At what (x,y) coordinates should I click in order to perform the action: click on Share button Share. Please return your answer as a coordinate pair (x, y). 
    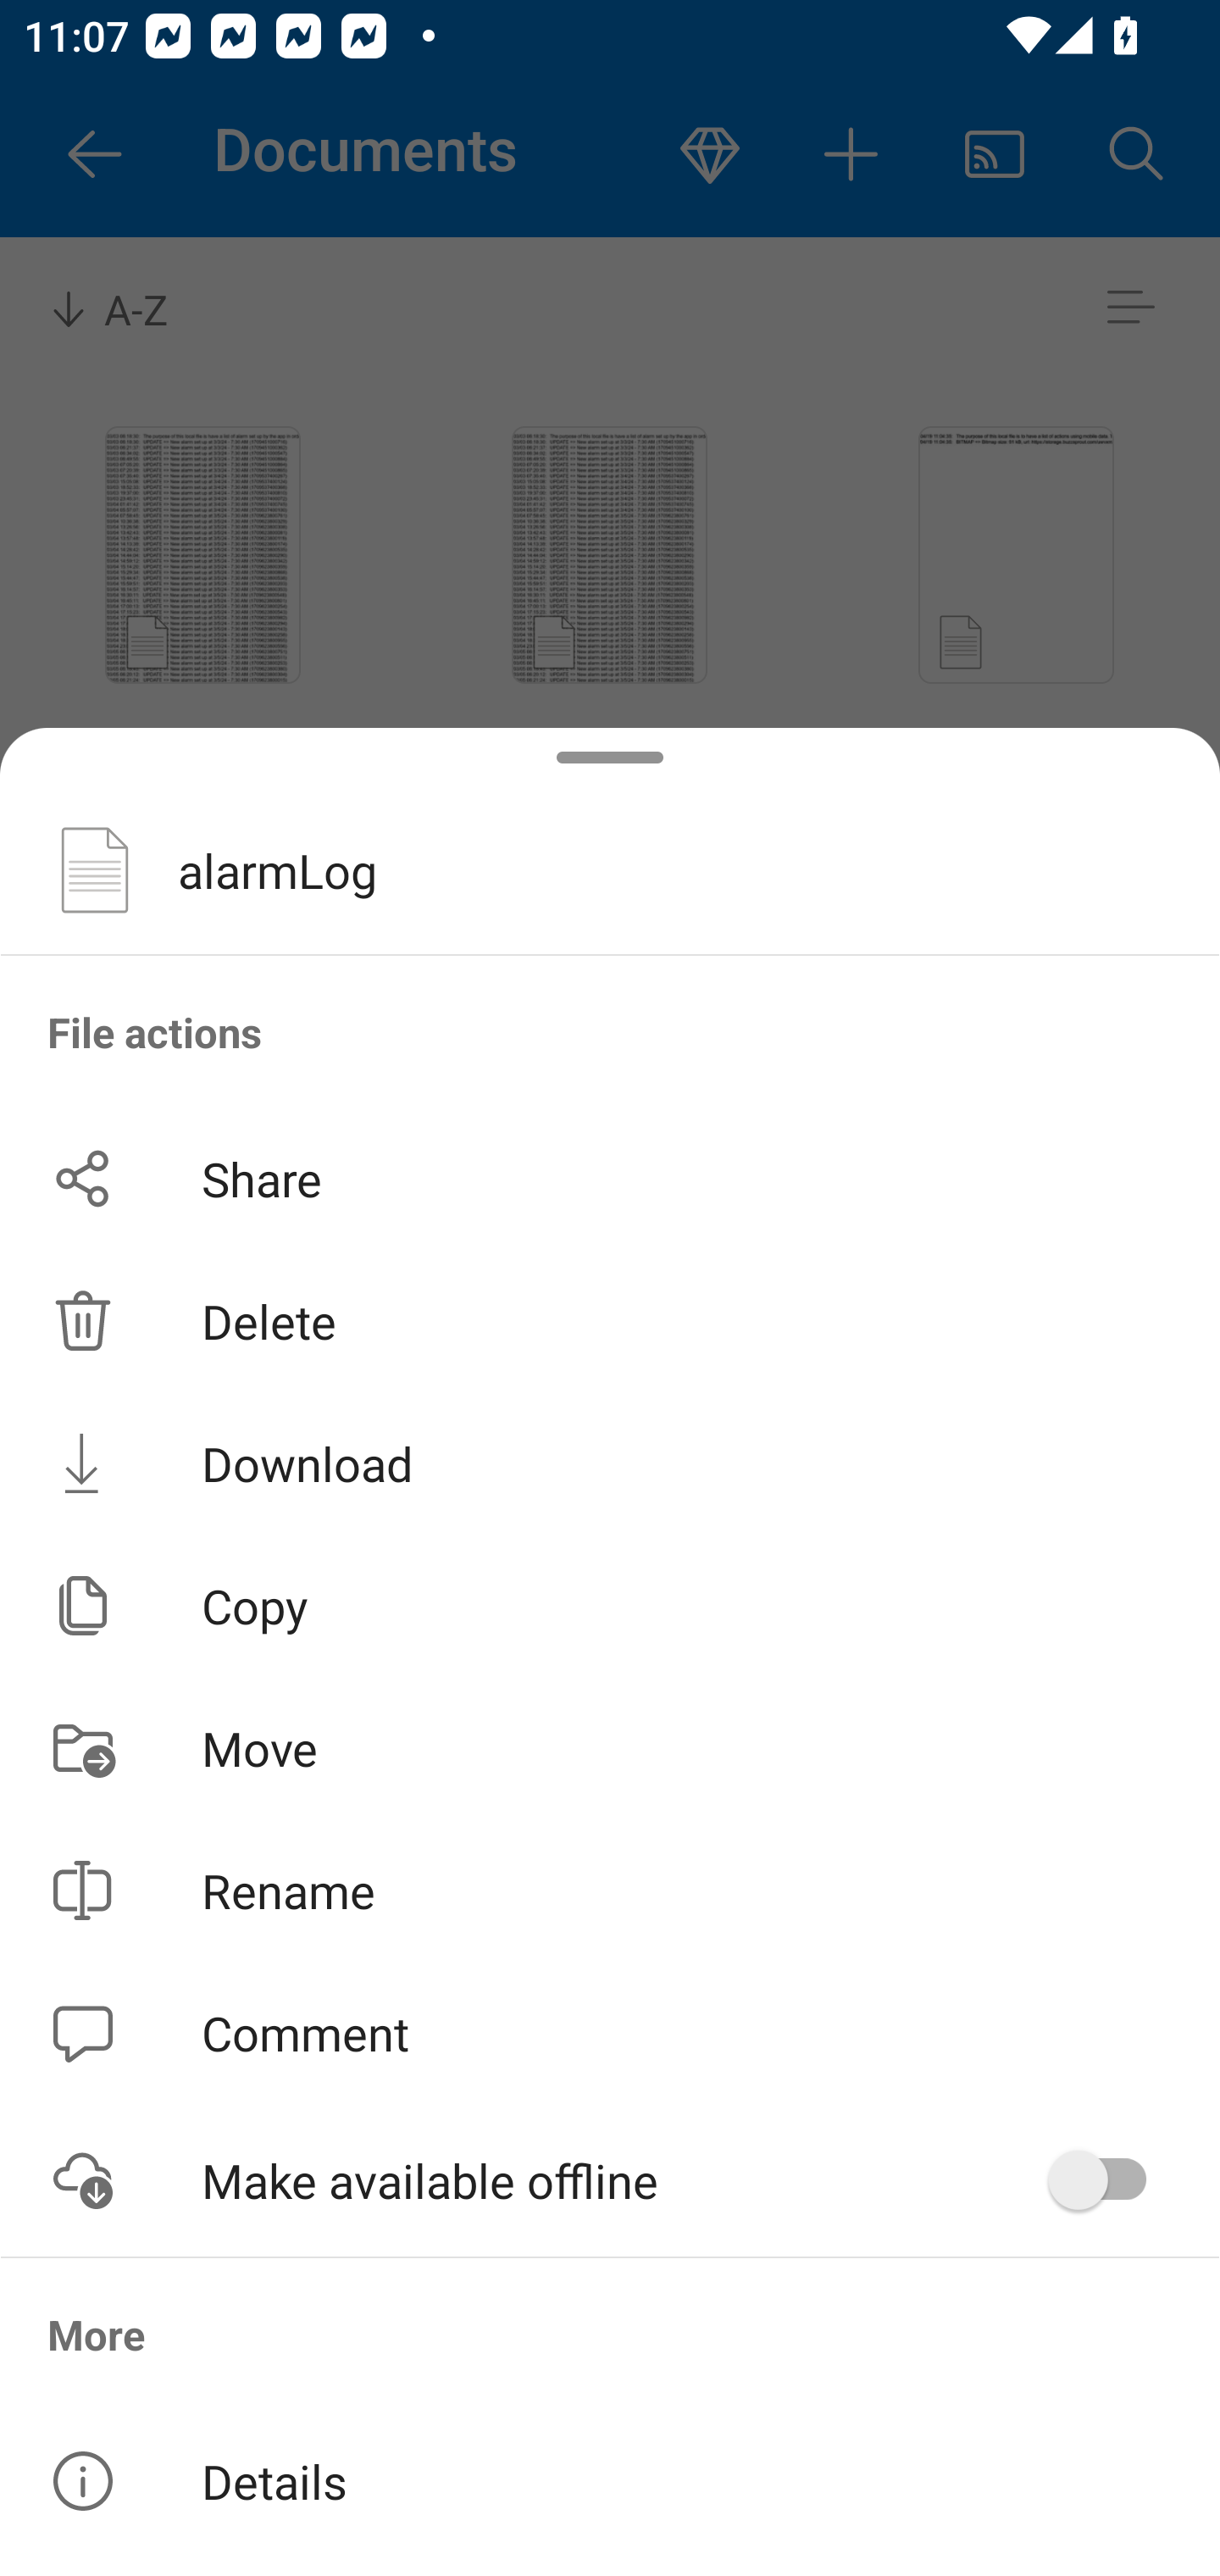
    Looking at the image, I should click on (610, 1178).